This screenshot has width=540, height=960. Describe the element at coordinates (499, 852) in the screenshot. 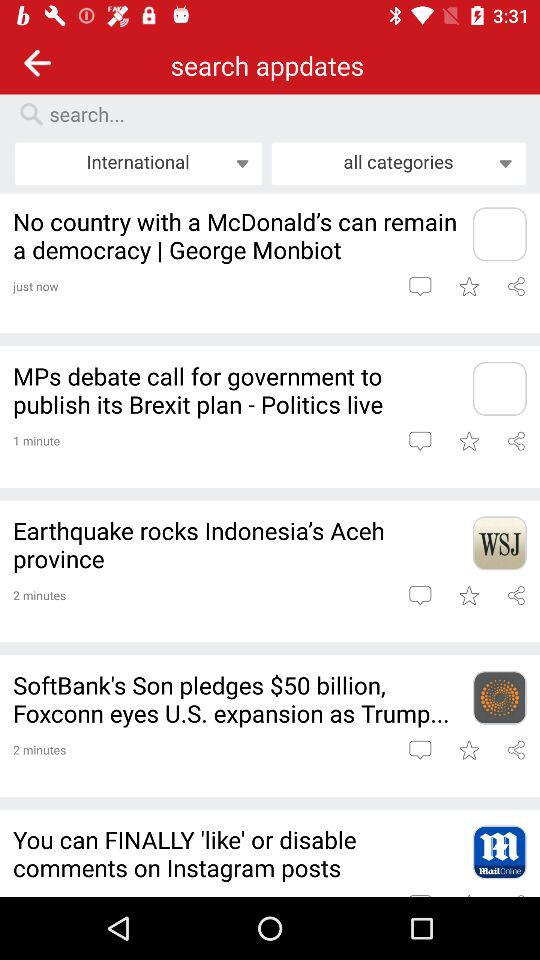

I see `open news online webpage` at that location.